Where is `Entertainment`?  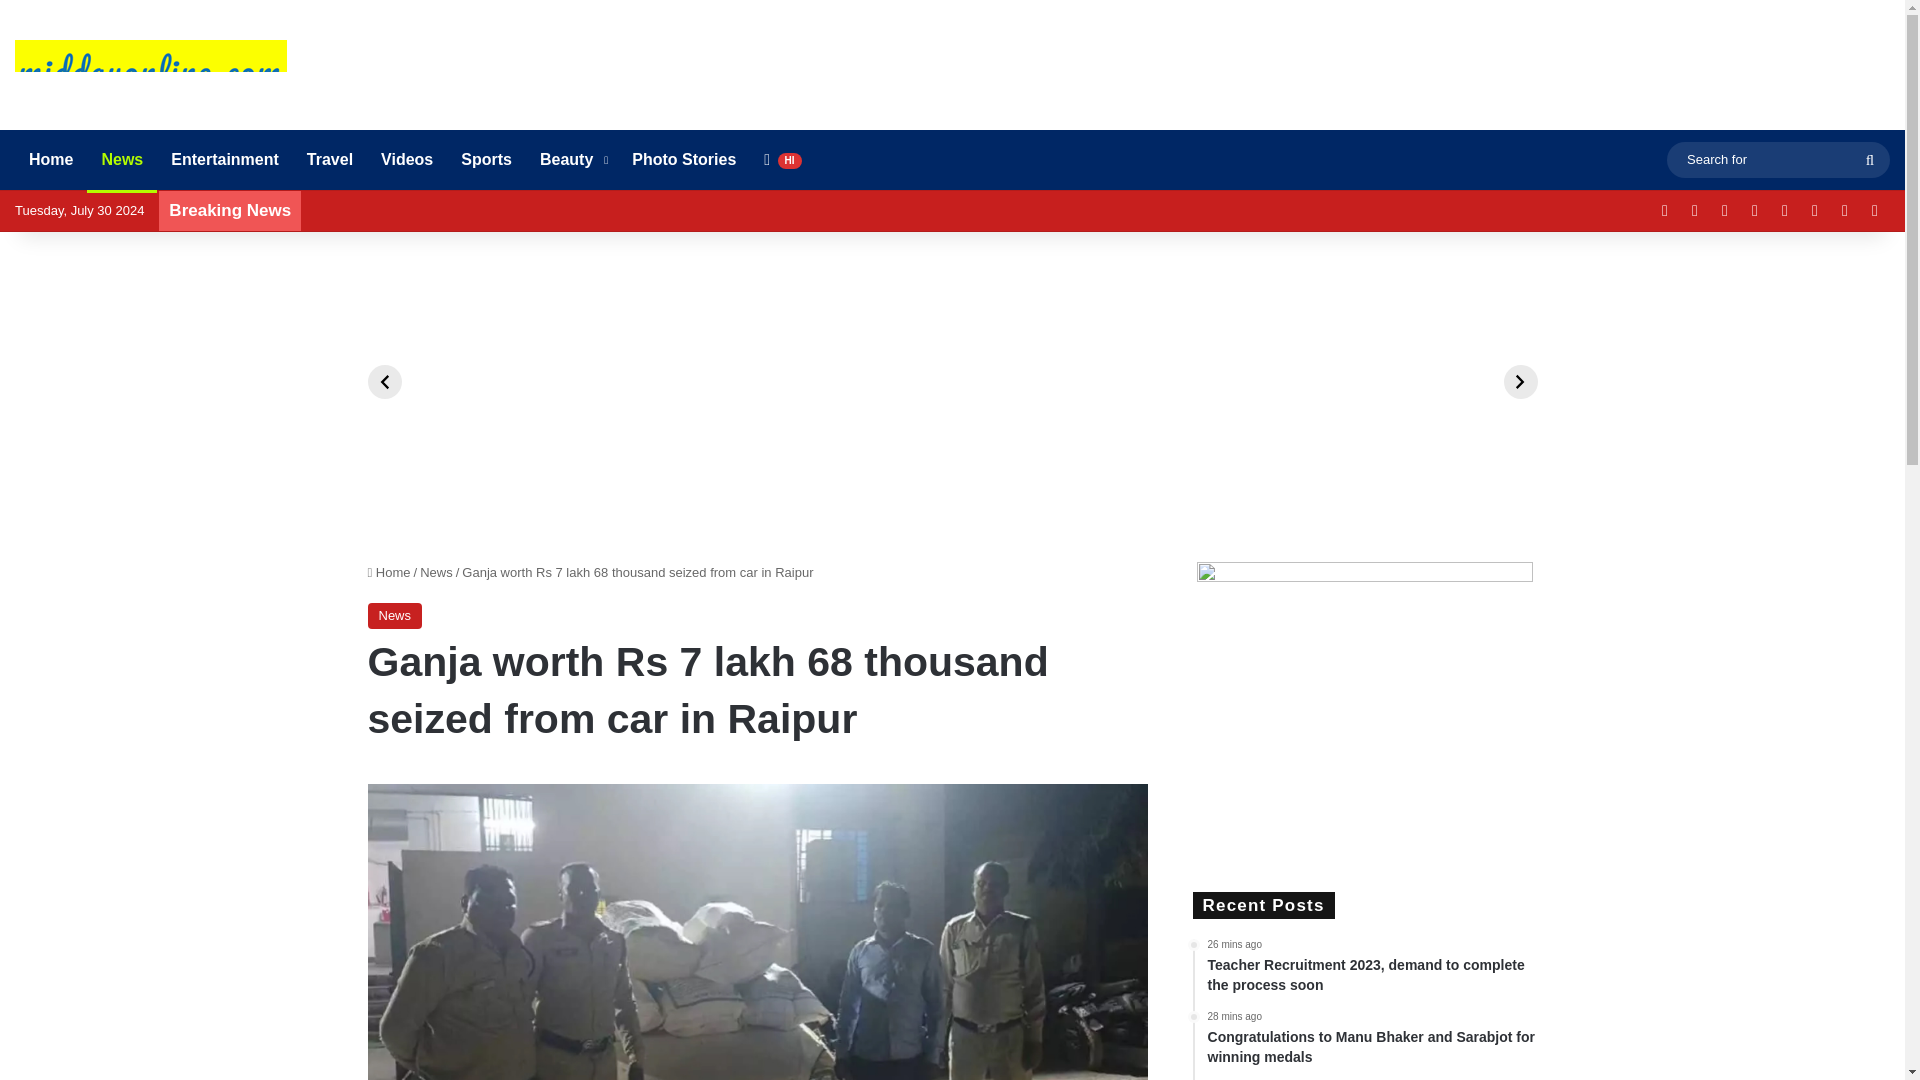 Entertainment is located at coordinates (225, 160).